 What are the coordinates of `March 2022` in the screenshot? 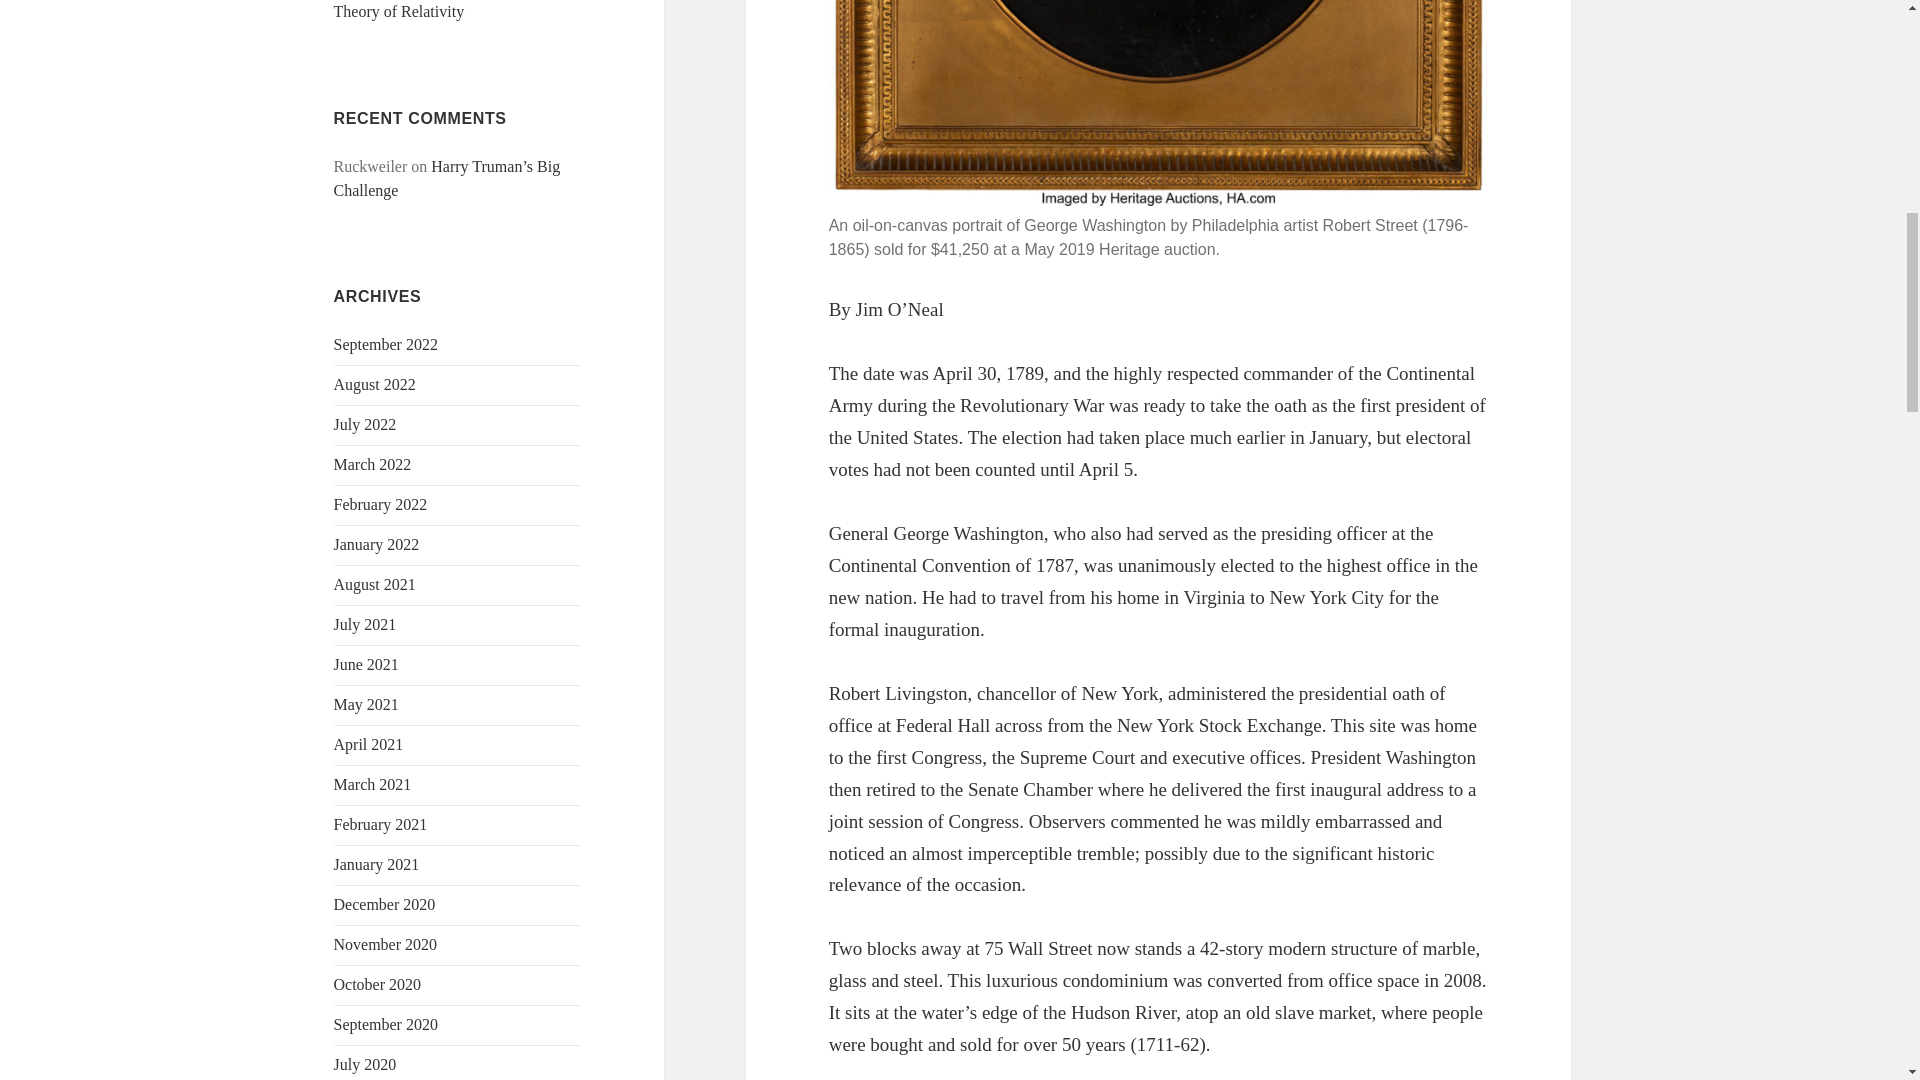 It's located at (373, 464).